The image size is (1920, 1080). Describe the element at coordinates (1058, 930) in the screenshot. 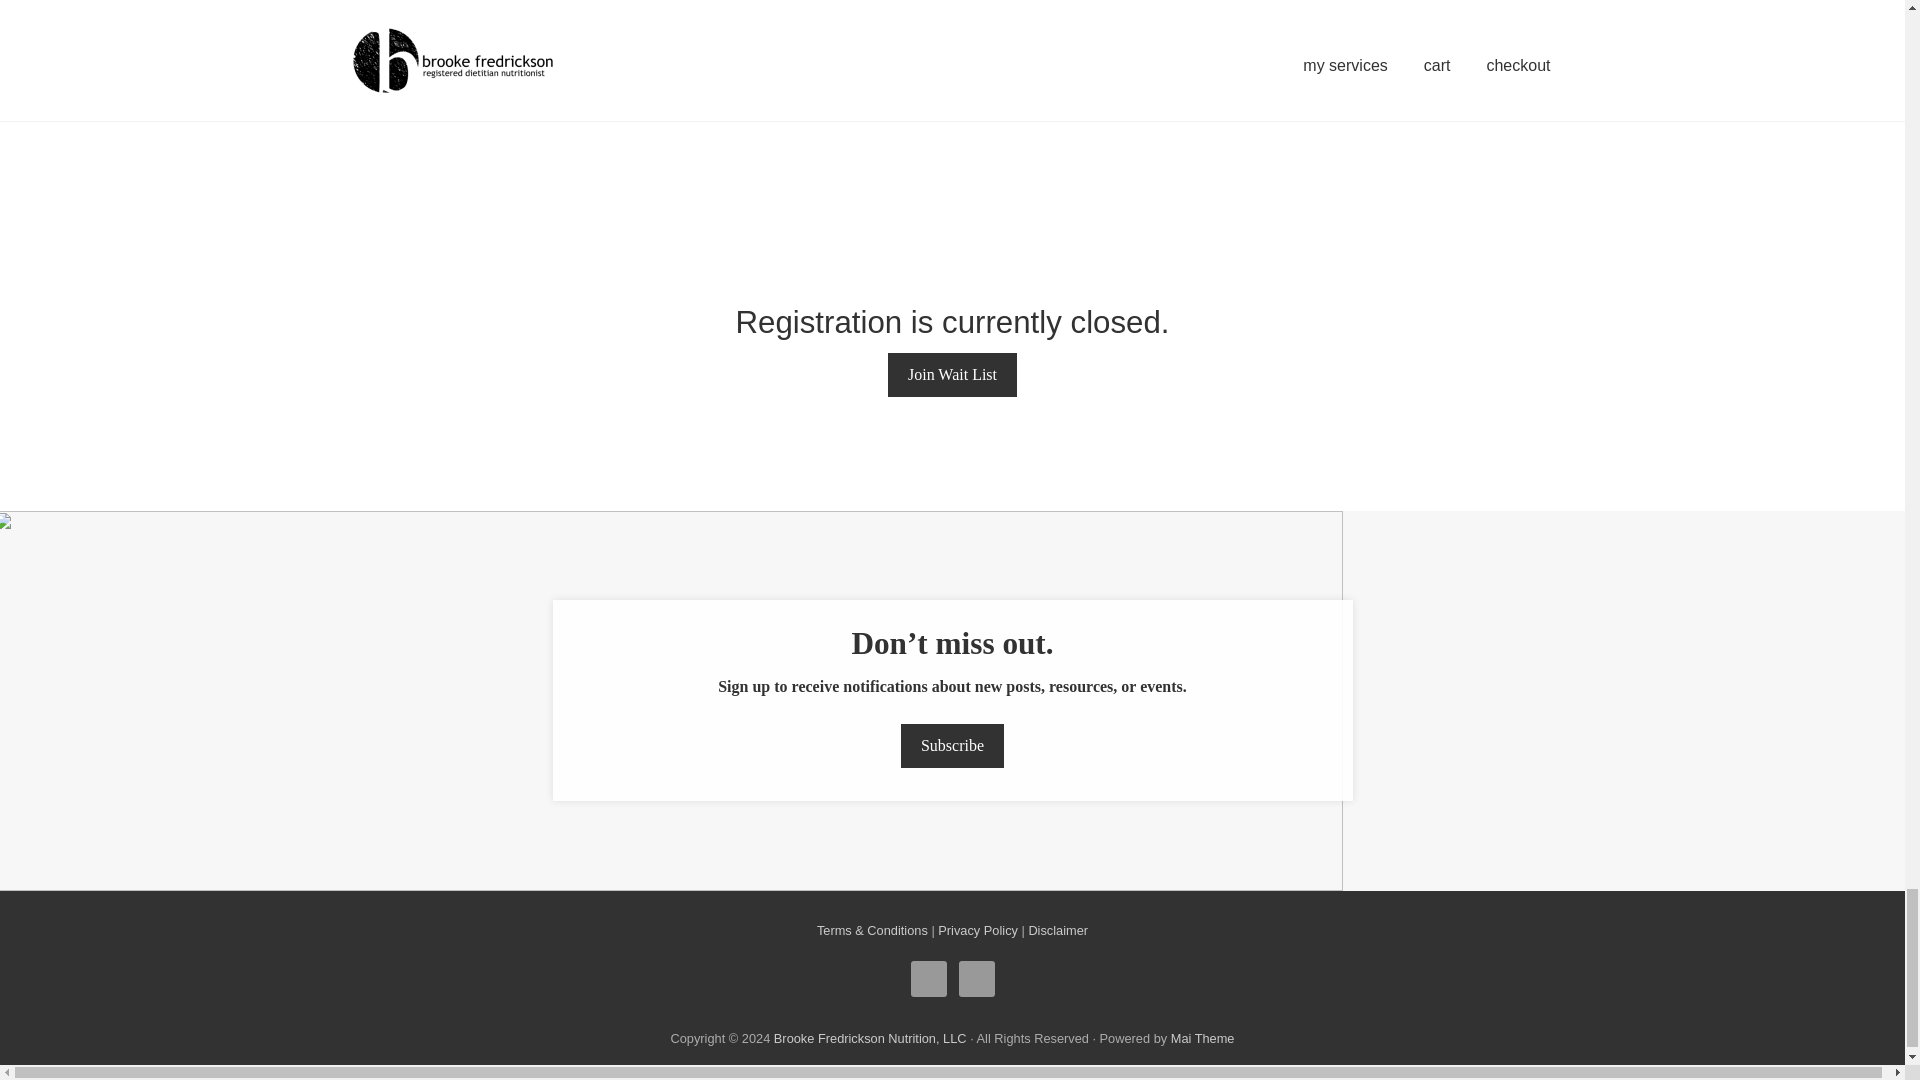

I see `Disclaimer` at that location.